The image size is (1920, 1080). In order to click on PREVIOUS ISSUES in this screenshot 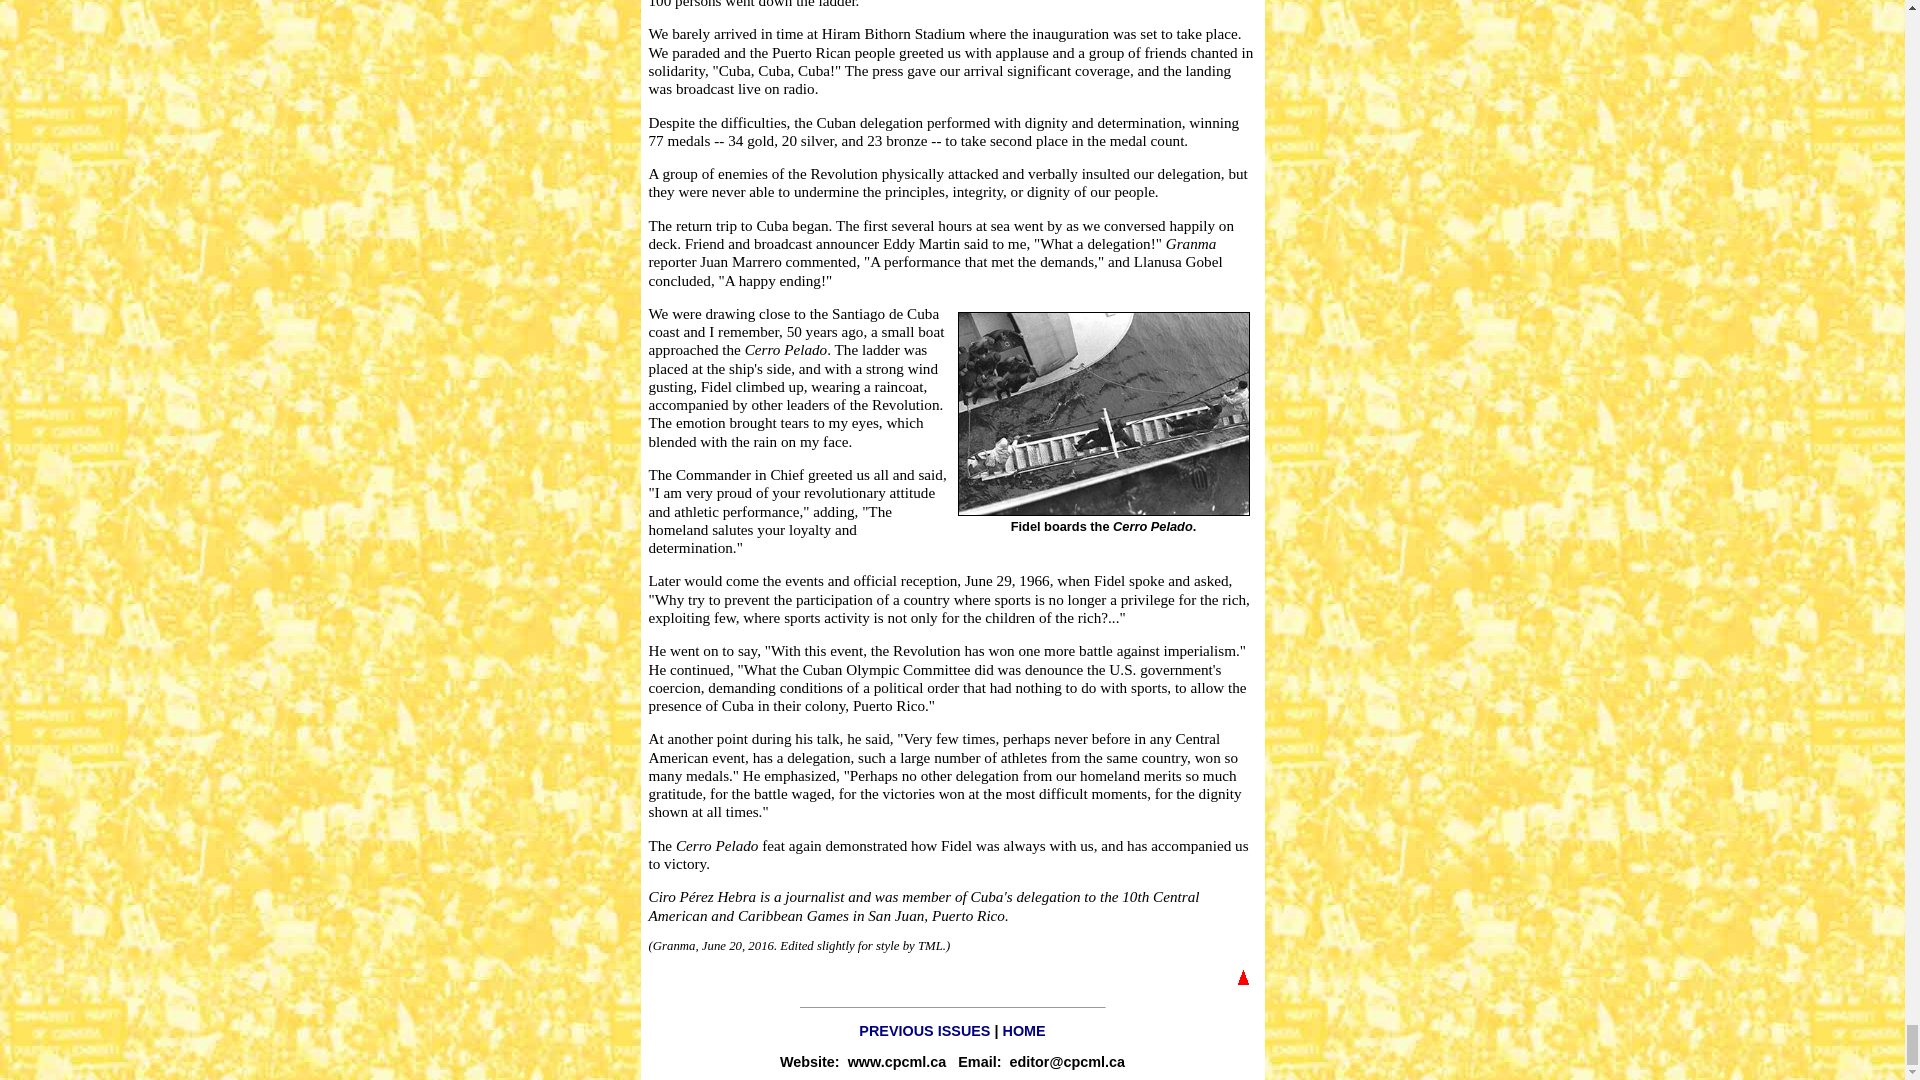, I will do `click(924, 1030)`.